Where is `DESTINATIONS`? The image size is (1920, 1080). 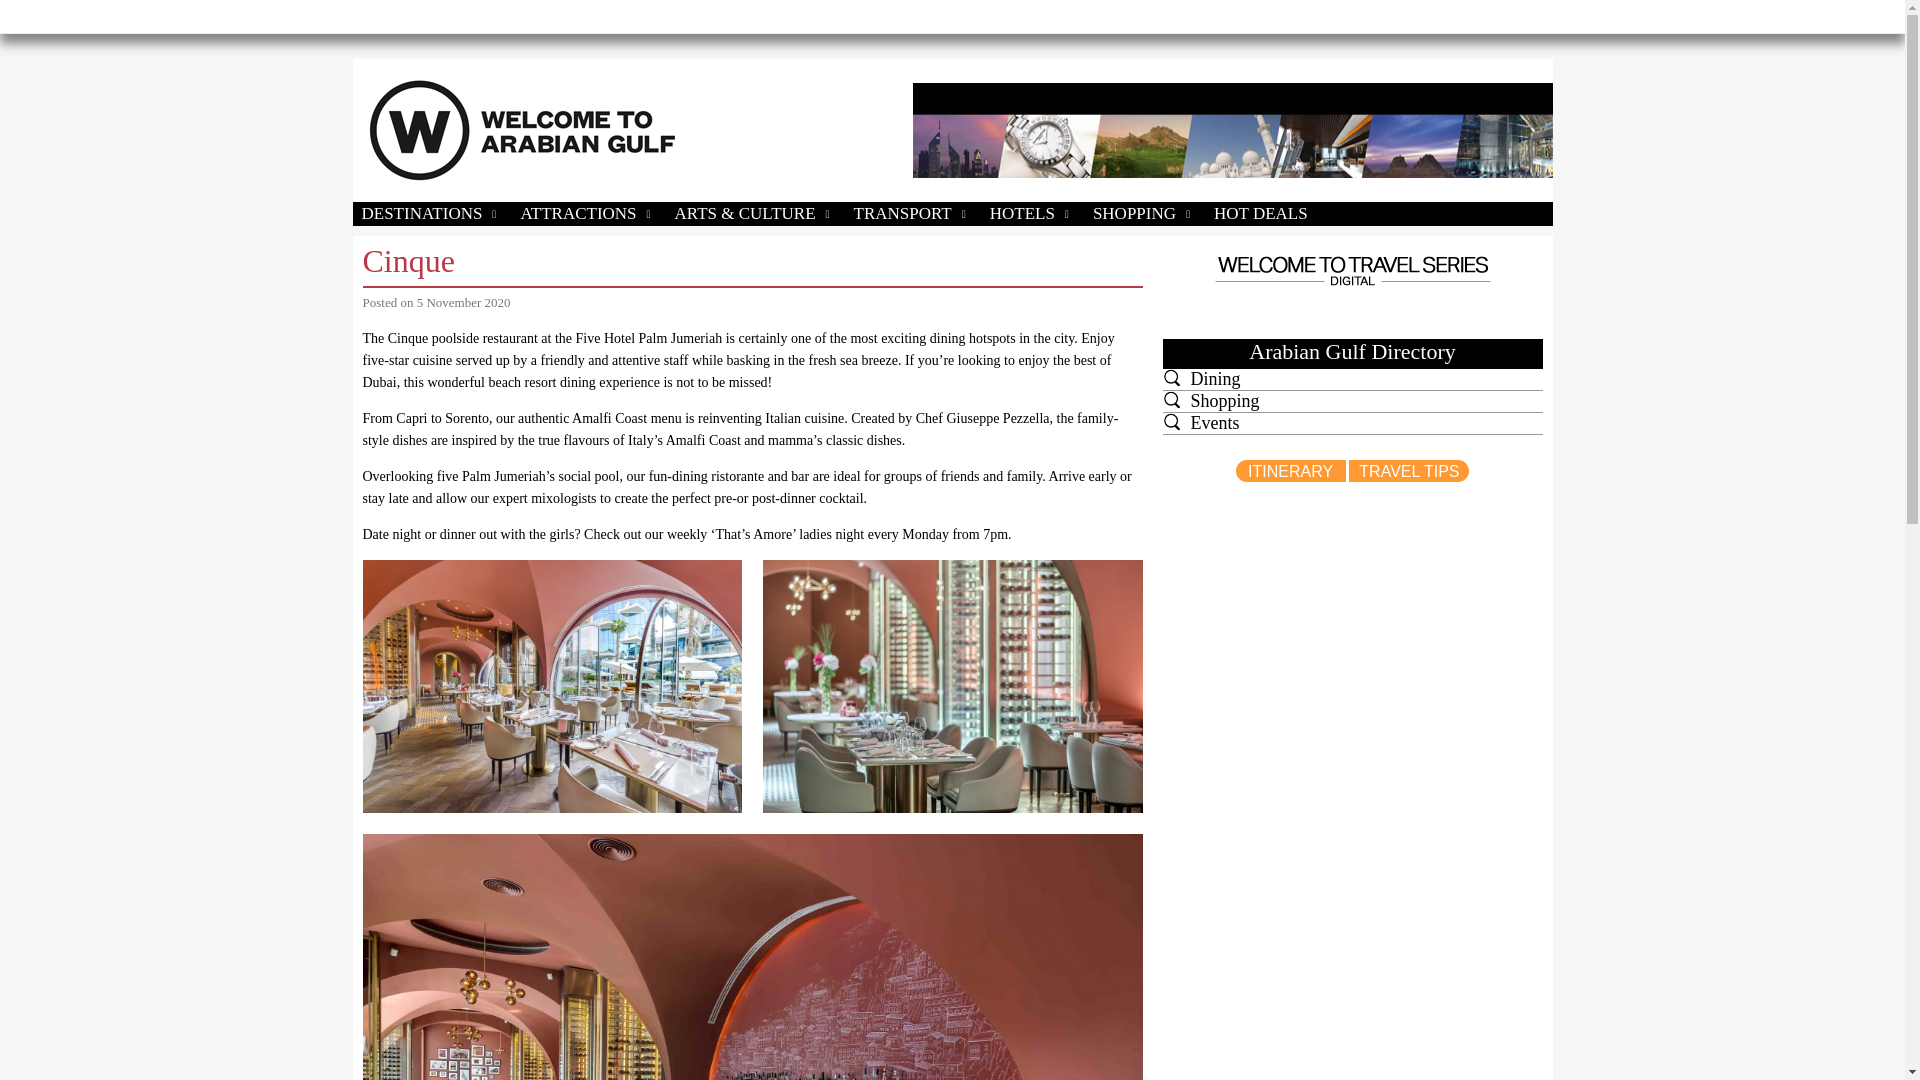
DESTINATIONS is located at coordinates (430, 214).